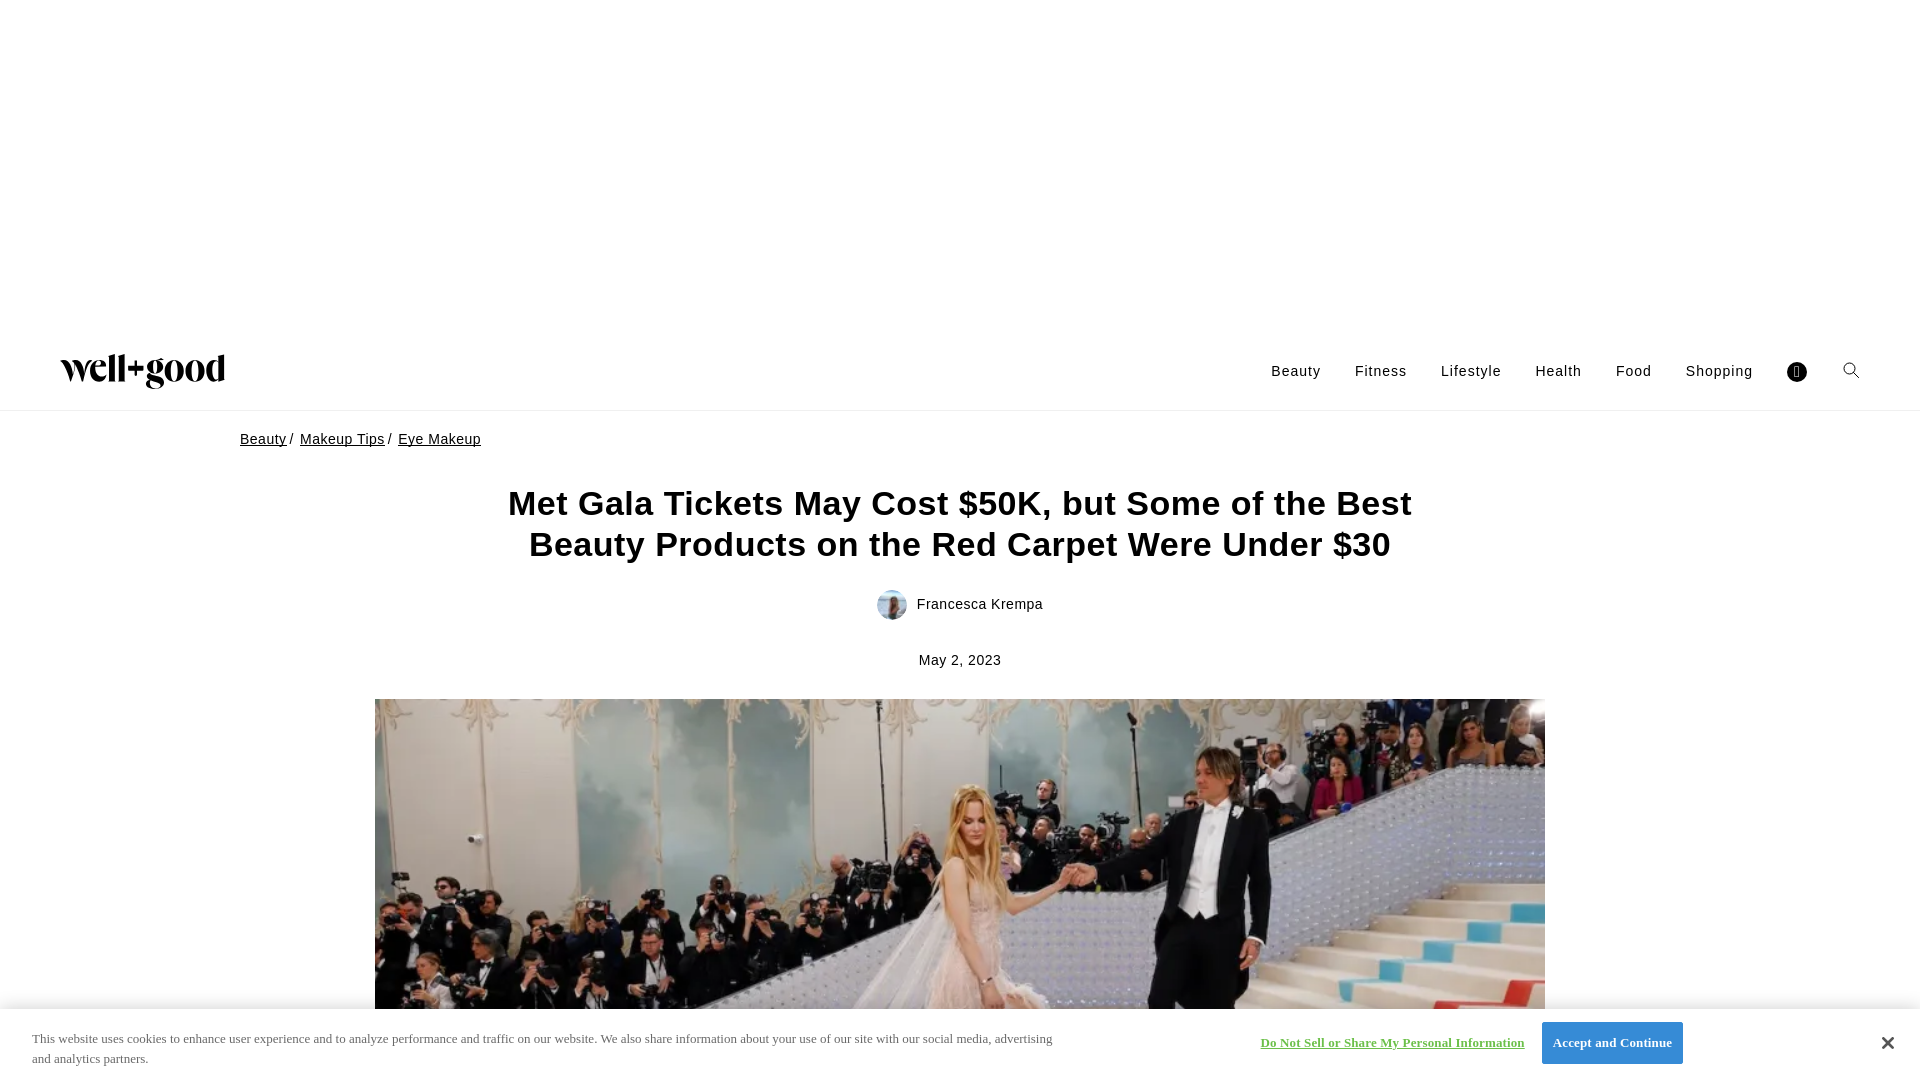 The height and width of the screenshot is (1080, 1920). What do you see at coordinates (1634, 371) in the screenshot?
I see `Food` at bounding box center [1634, 371].